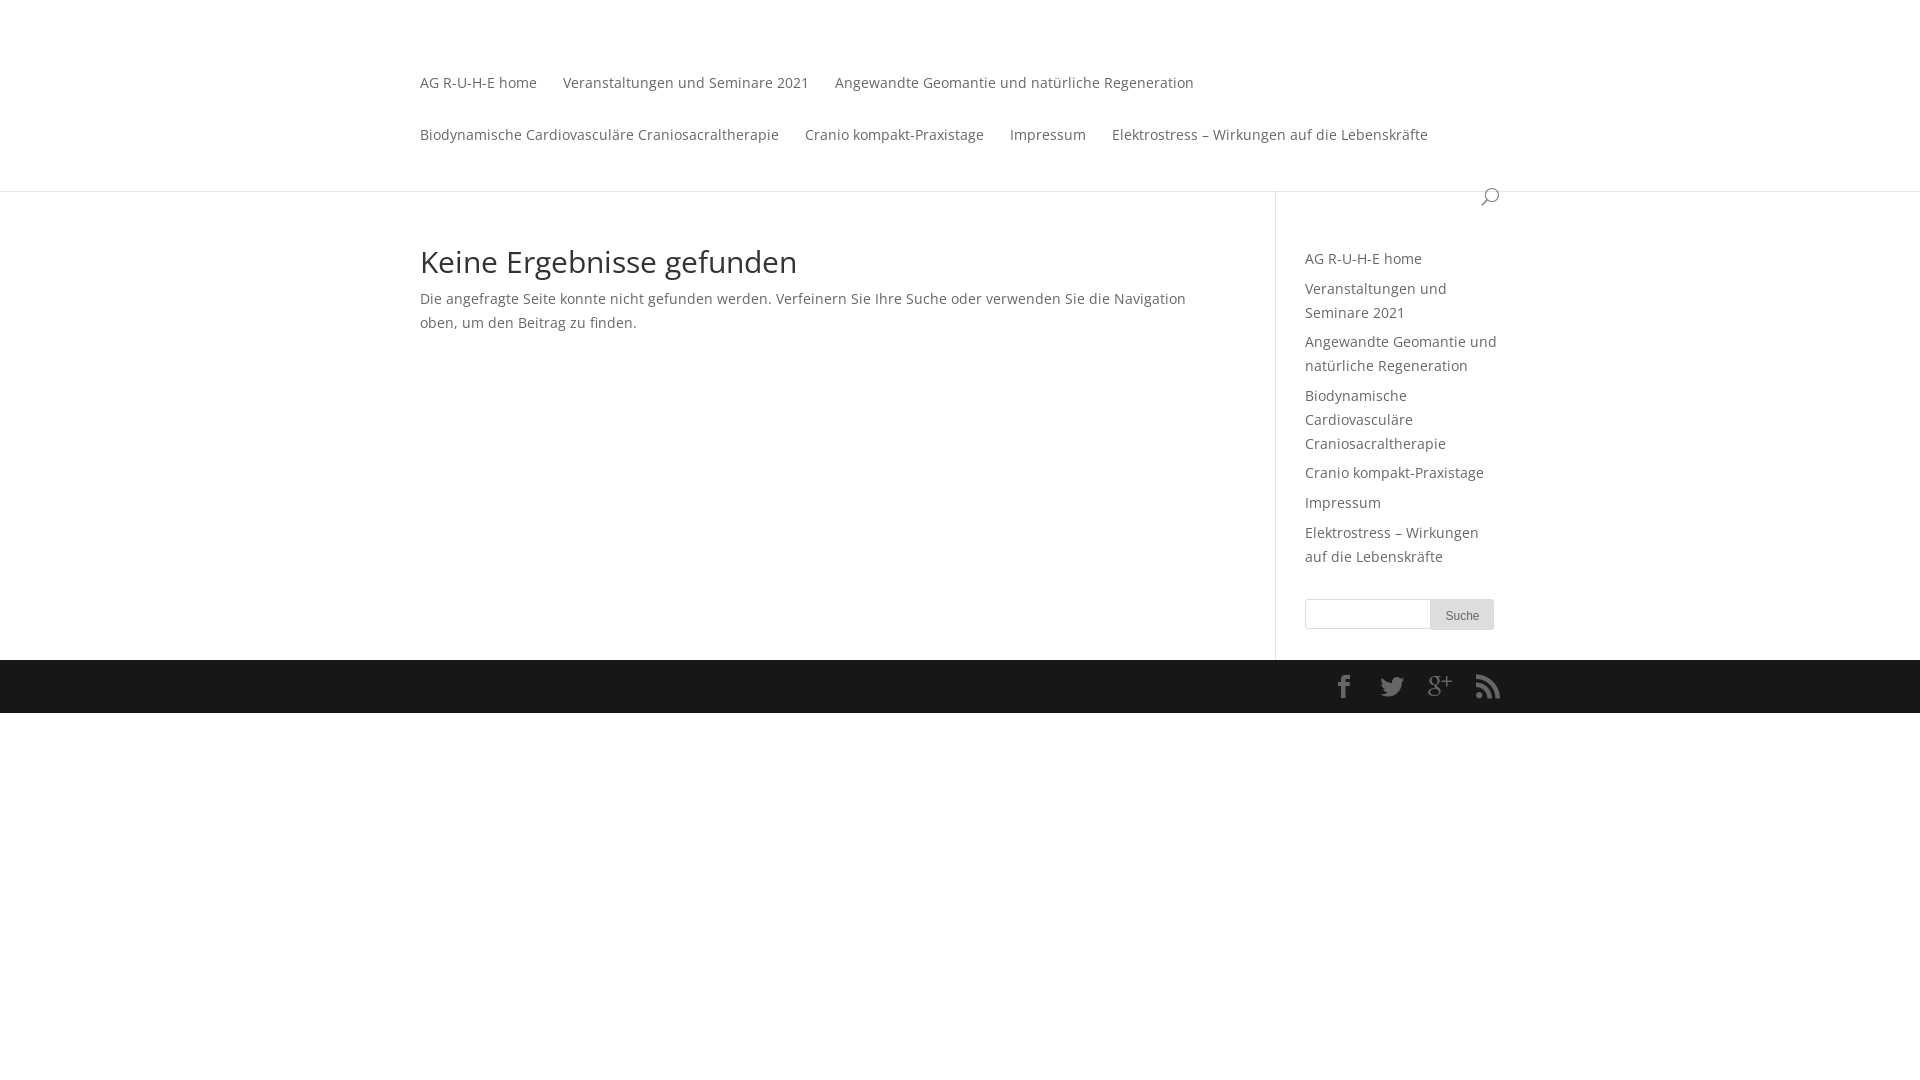 This screenshot has width=1920, height=1080. Describe the element at coordinates (1376, 300) in the screenshot. I see `Veranstaltungen und Seminare 2021` at that location.